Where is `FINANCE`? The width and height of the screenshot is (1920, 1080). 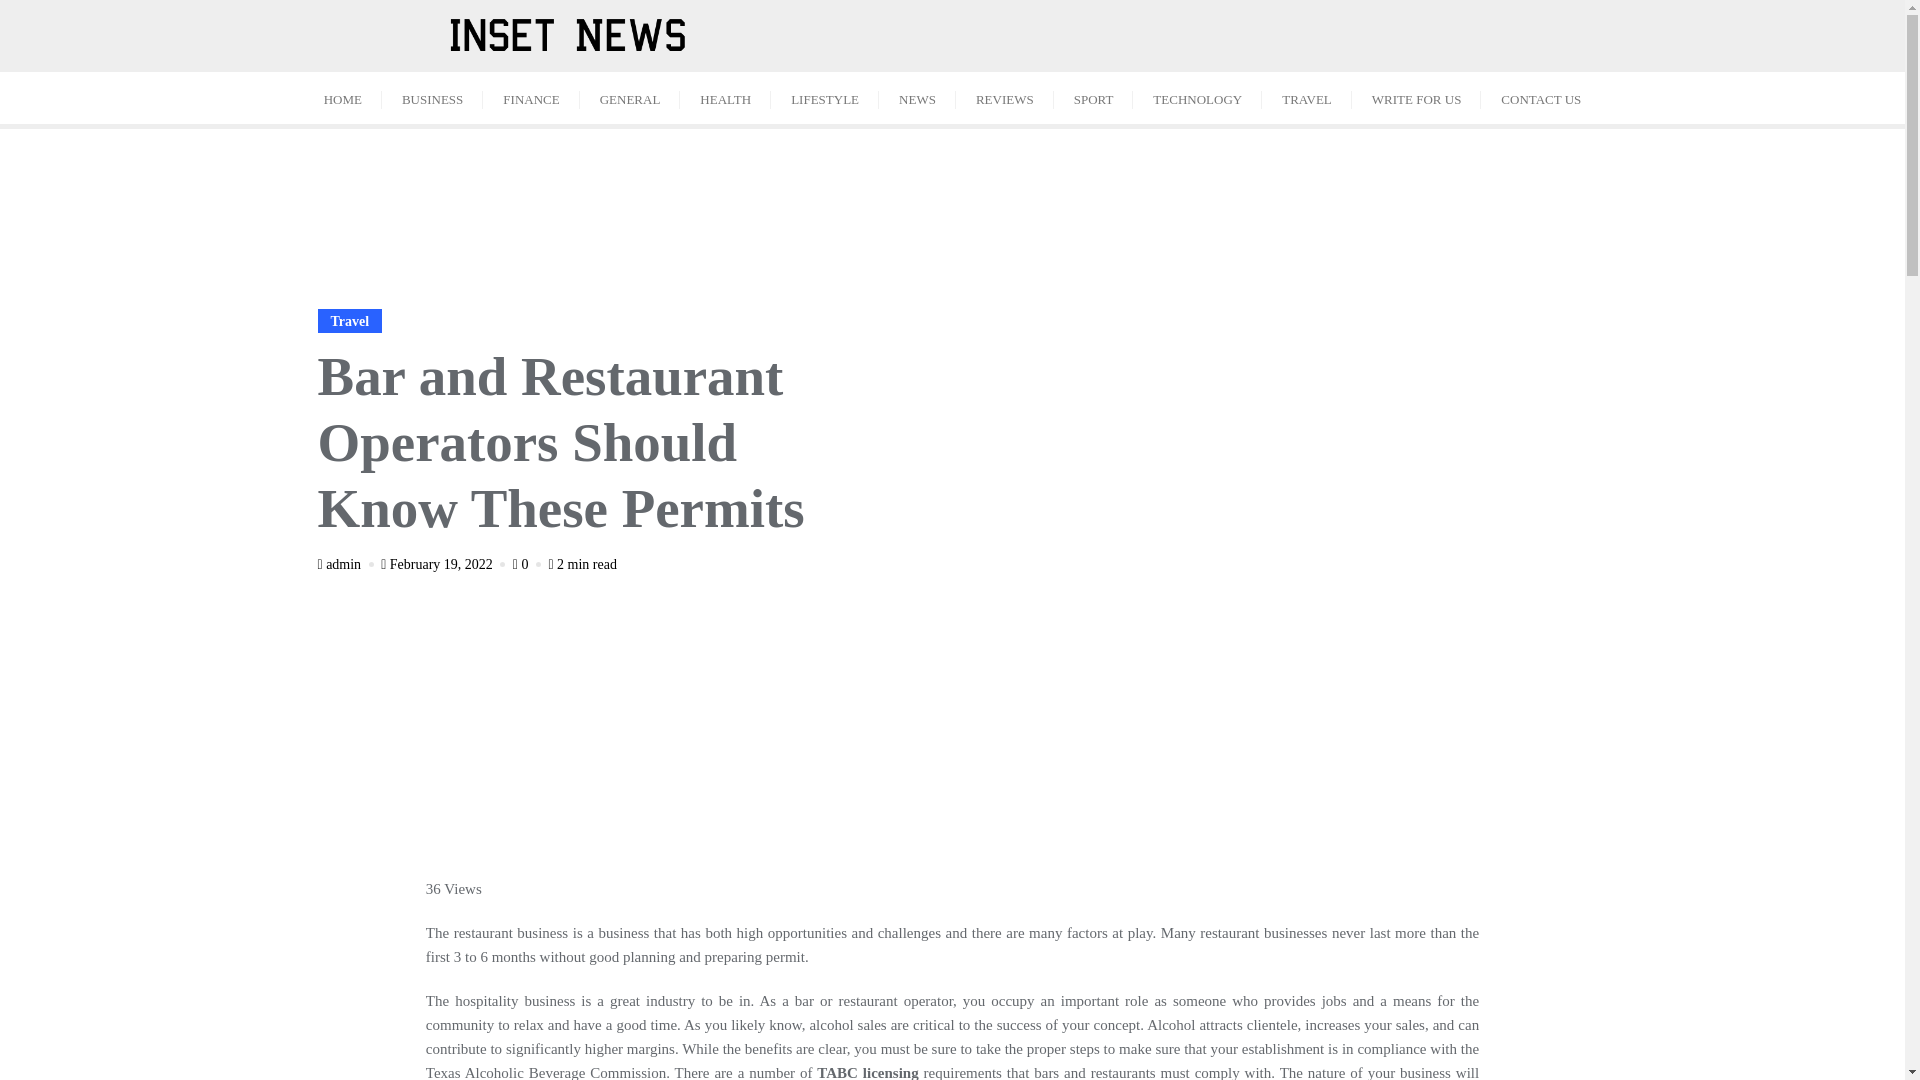 FINANCE is located at coordinates (531, 98).